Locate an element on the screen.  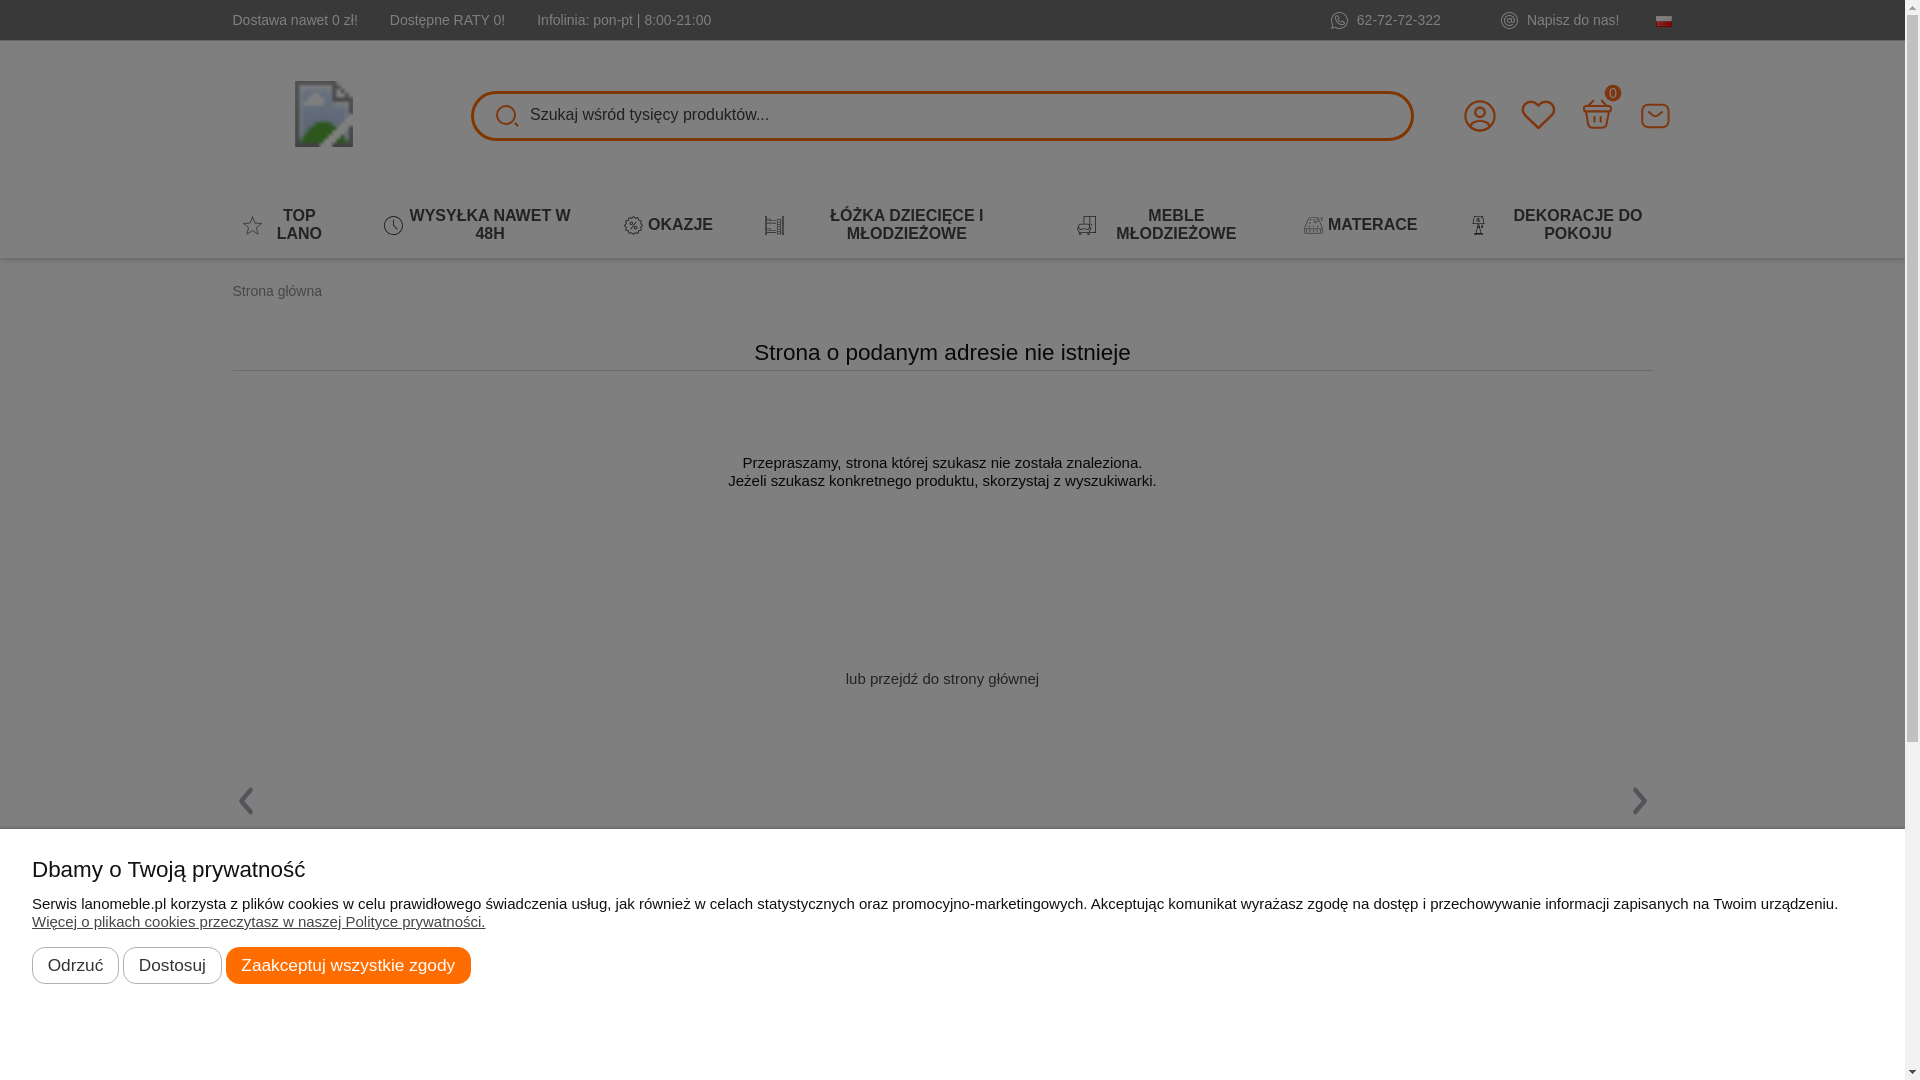
Koszyk is located at coordinates (1595, 113).